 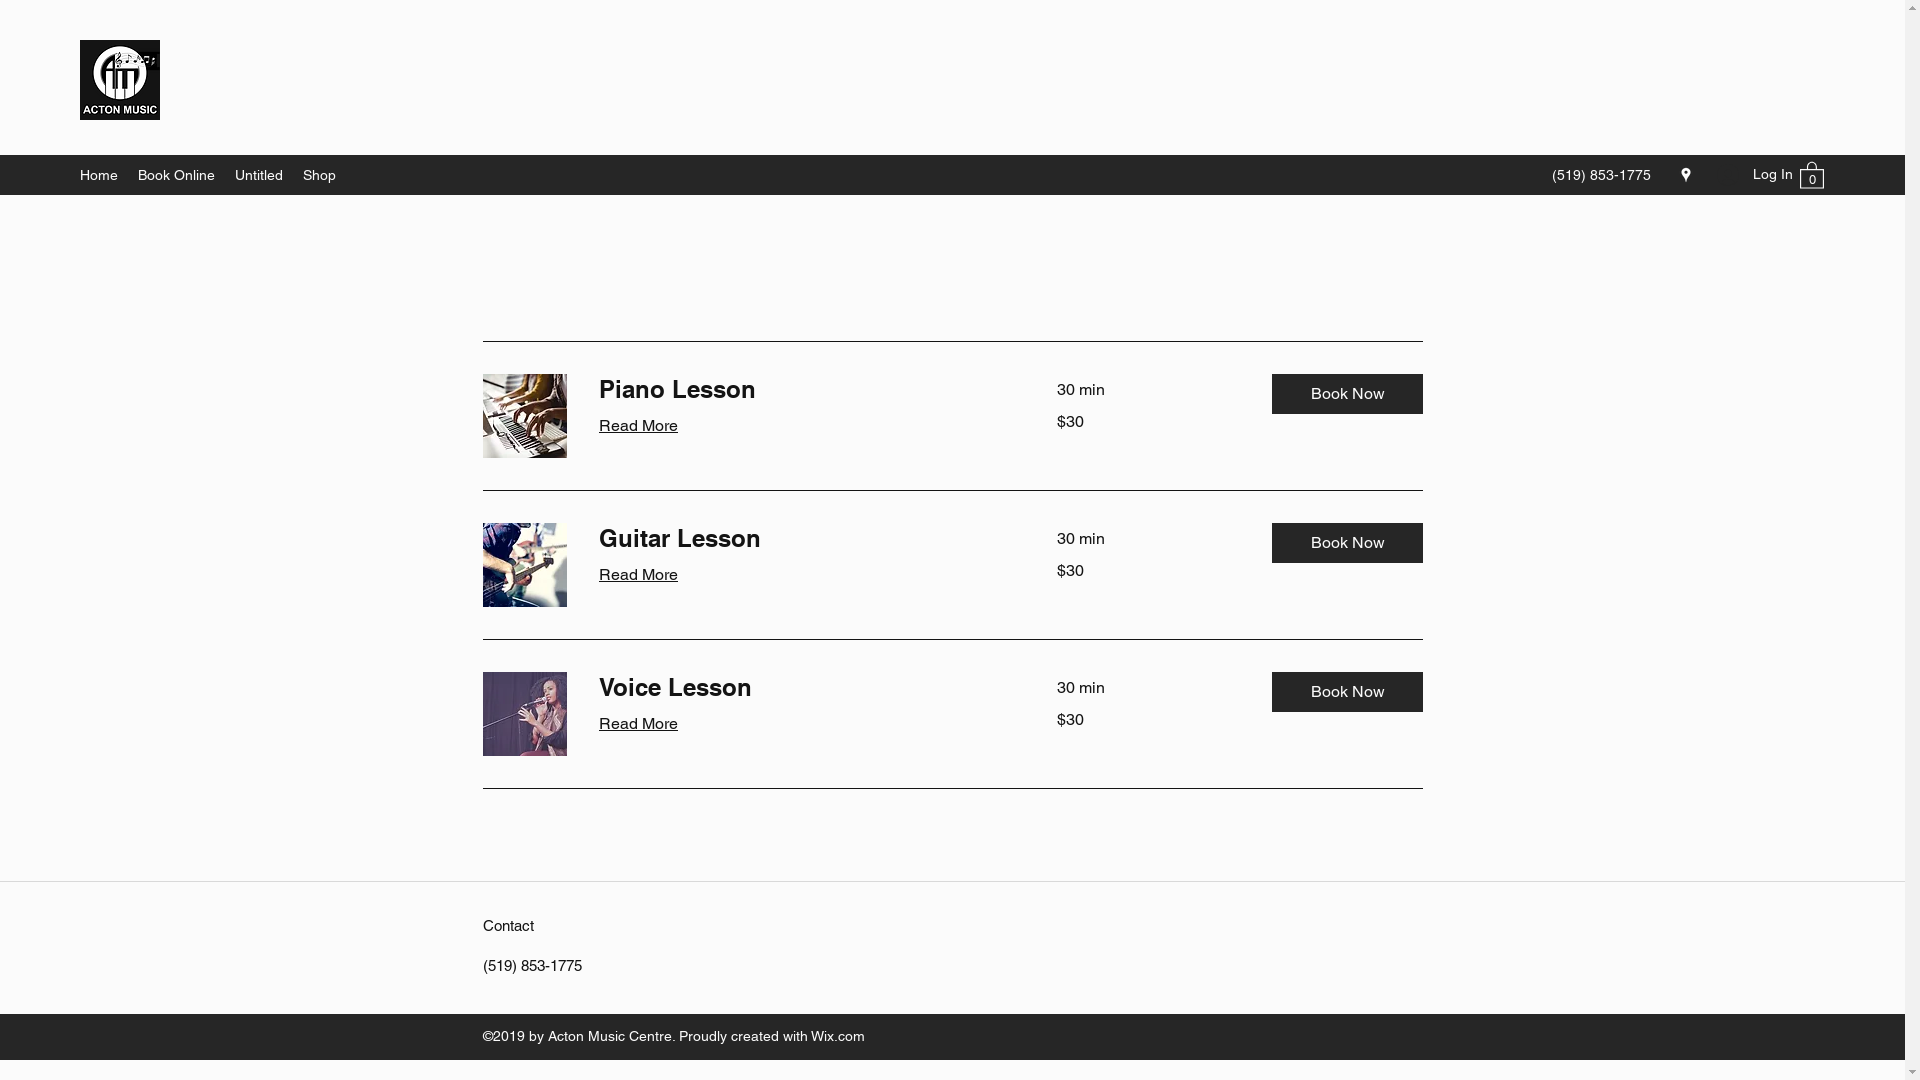 I want to click on Shop, so click(x=320, y=175).